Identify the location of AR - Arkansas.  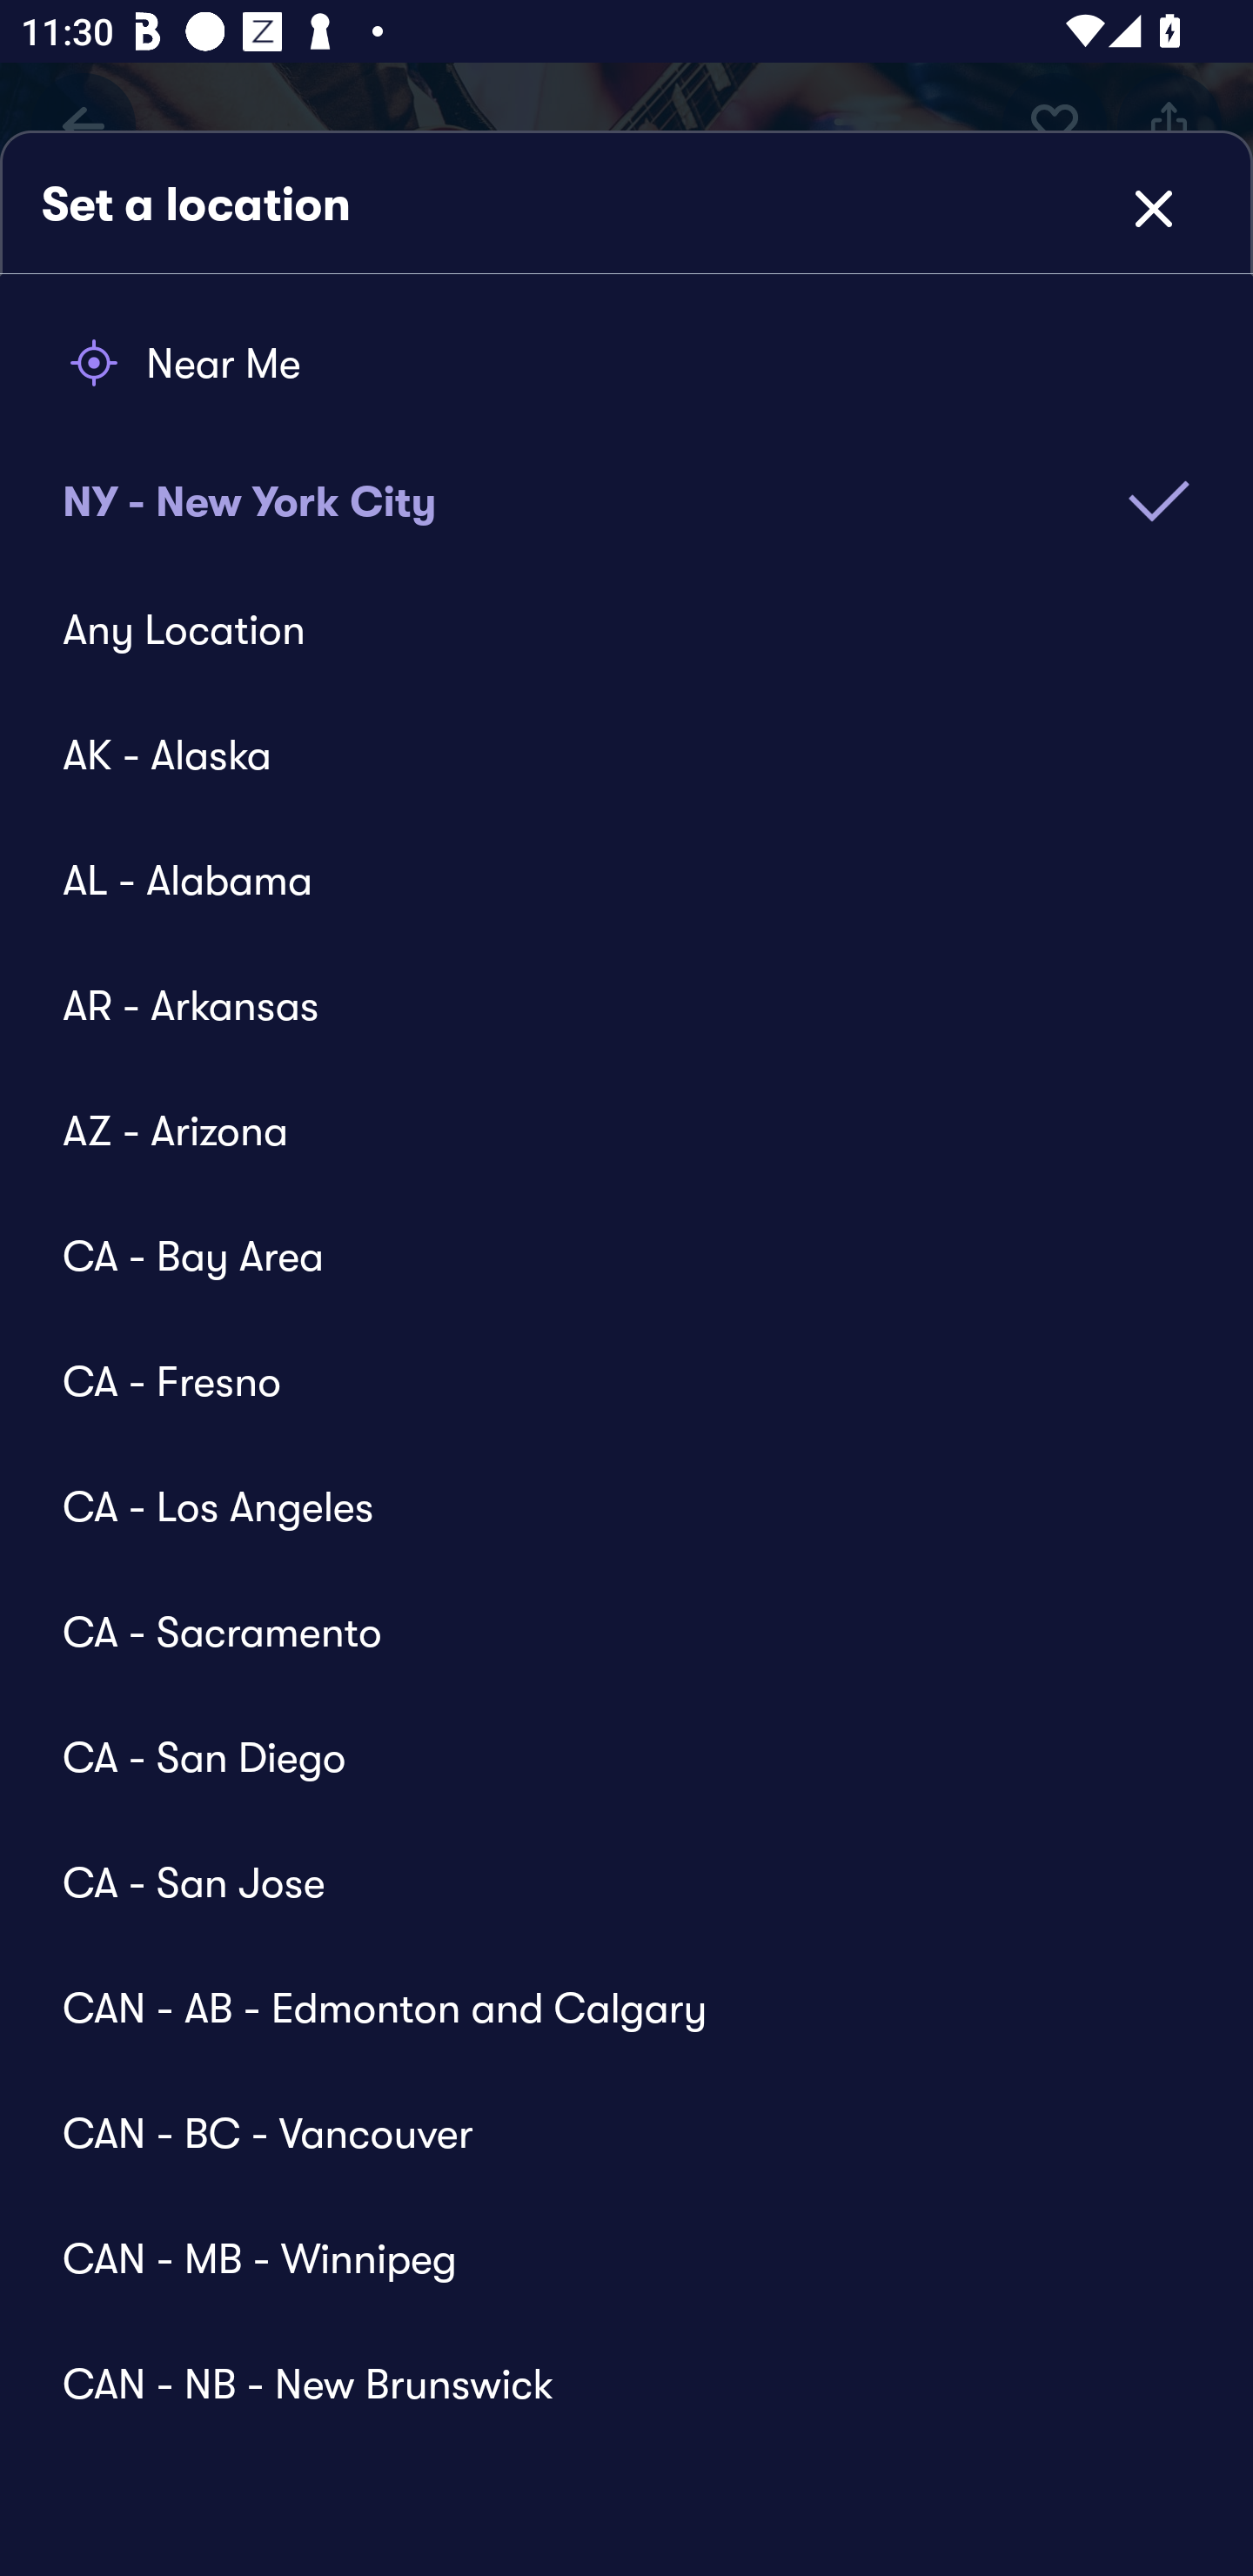
(606, 1006).